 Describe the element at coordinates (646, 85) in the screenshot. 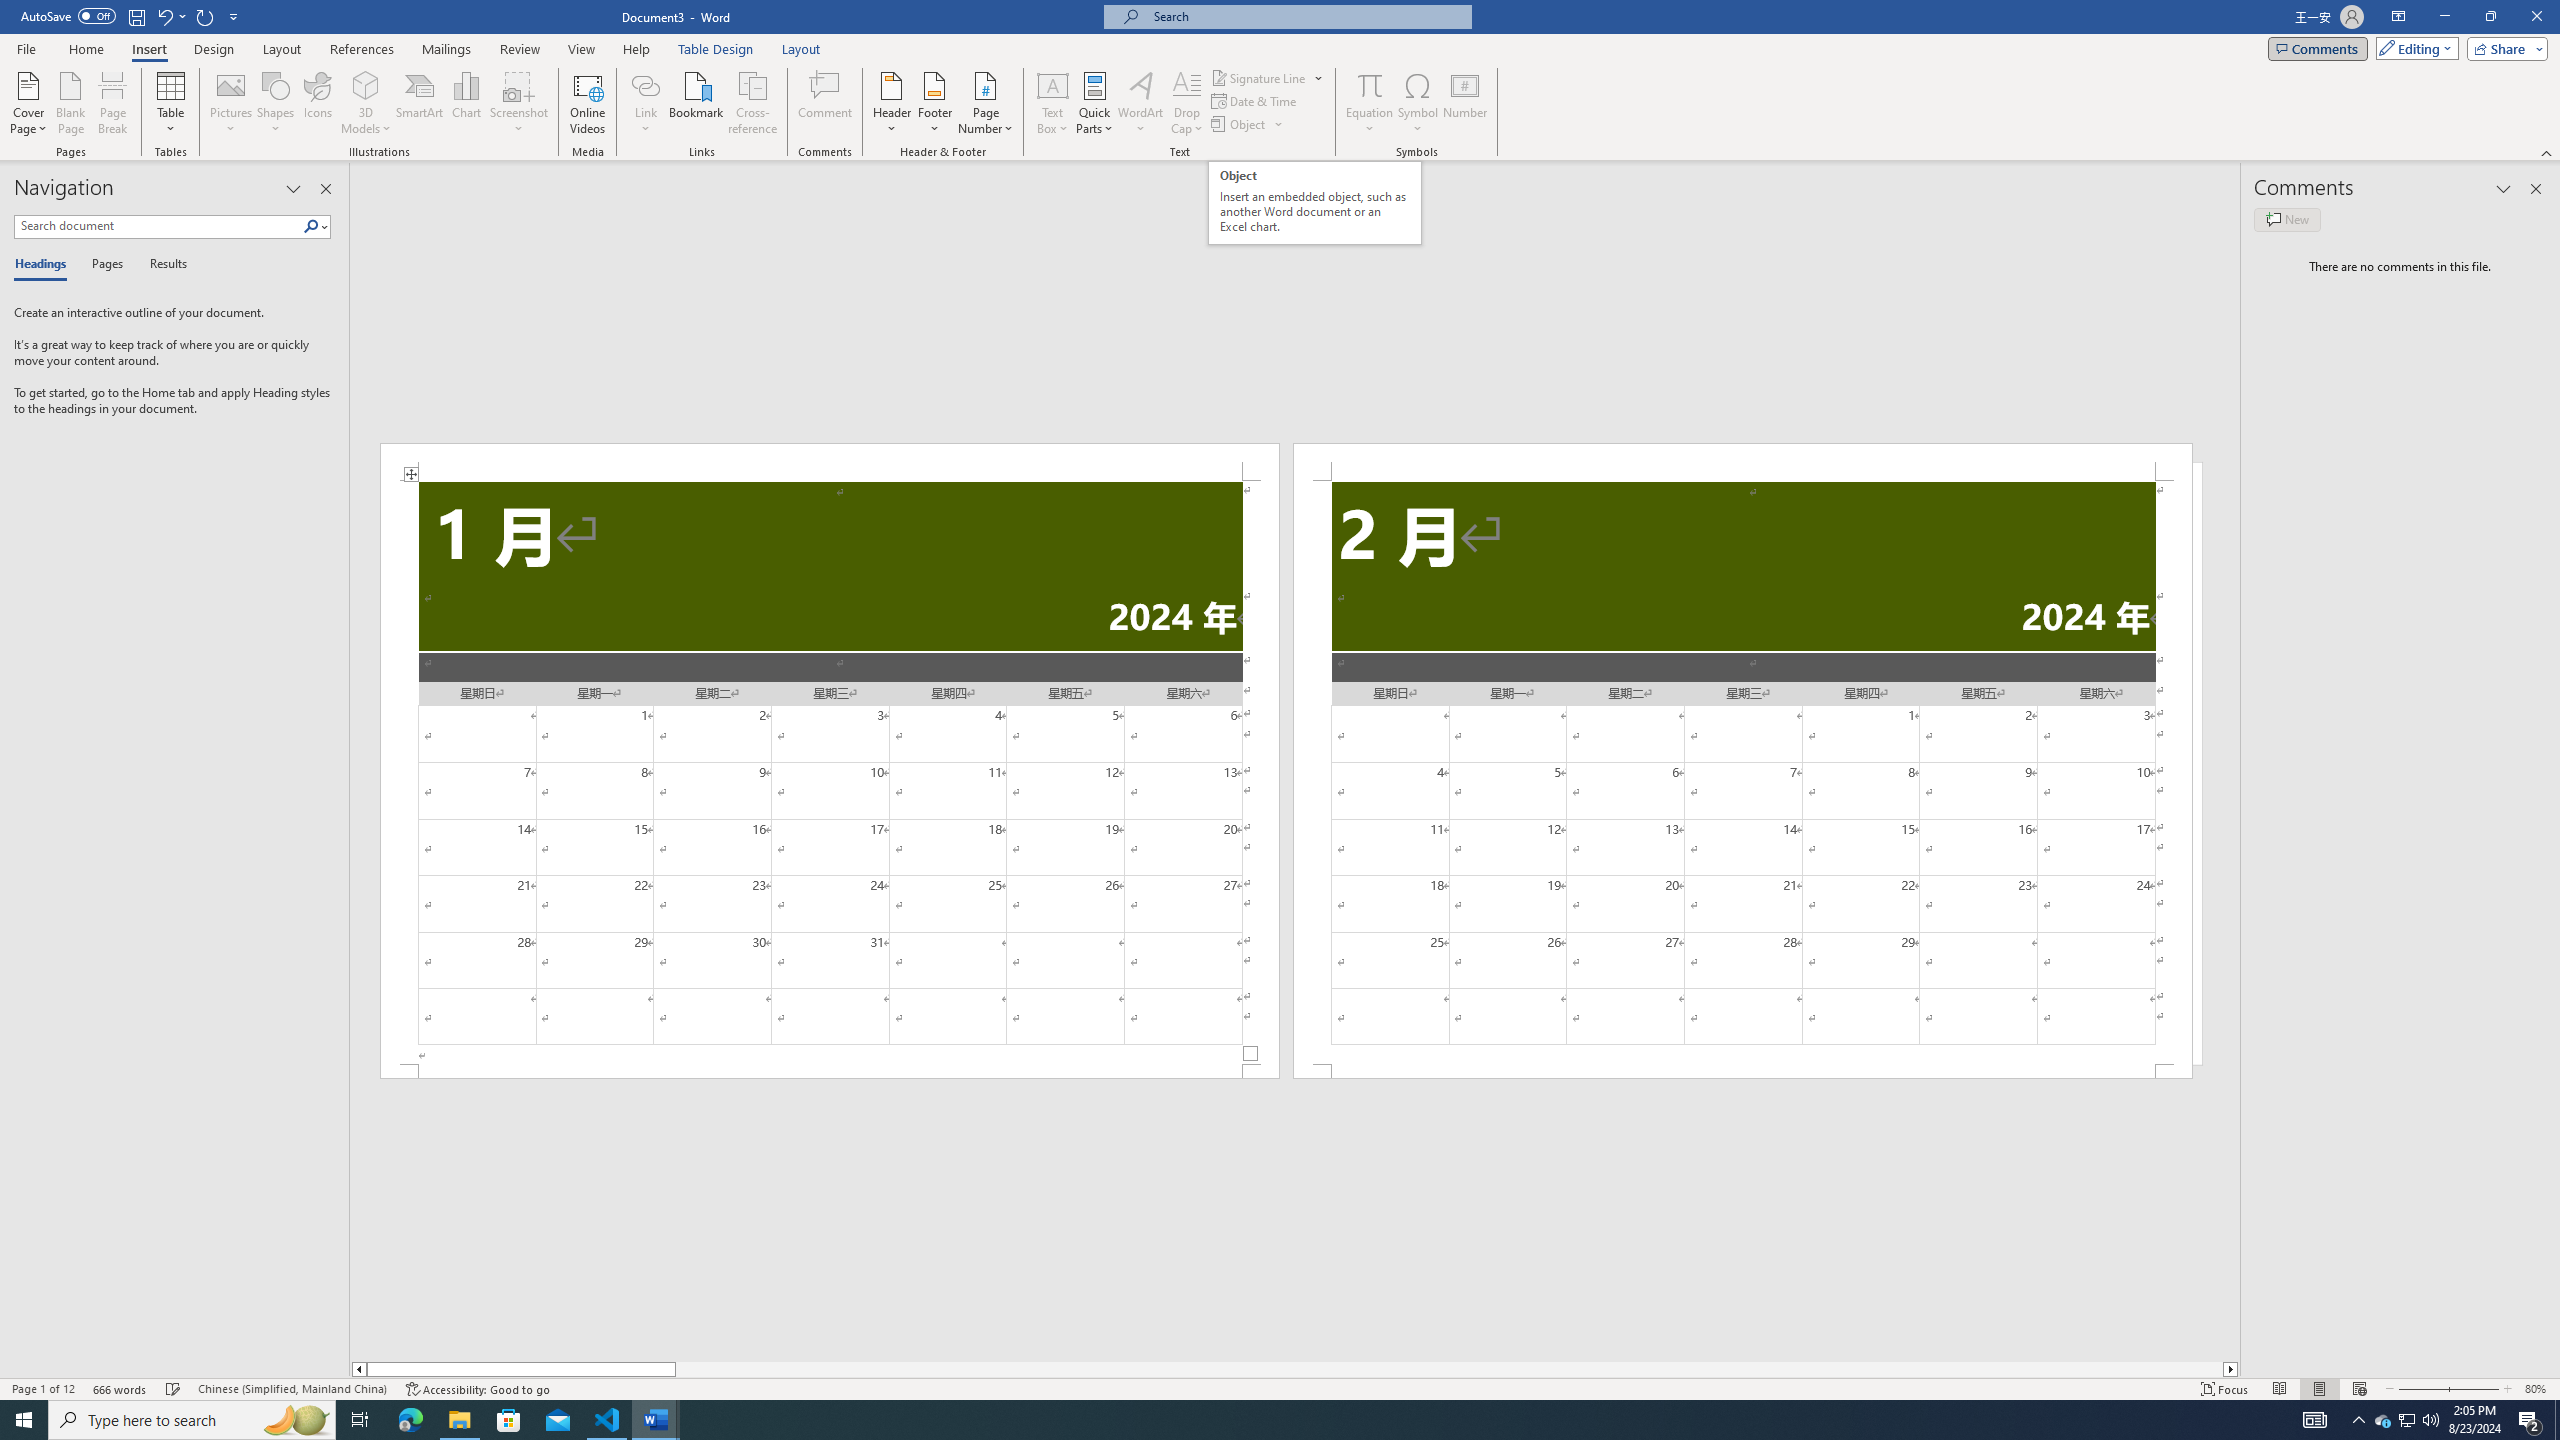

I see `Link` at that location.